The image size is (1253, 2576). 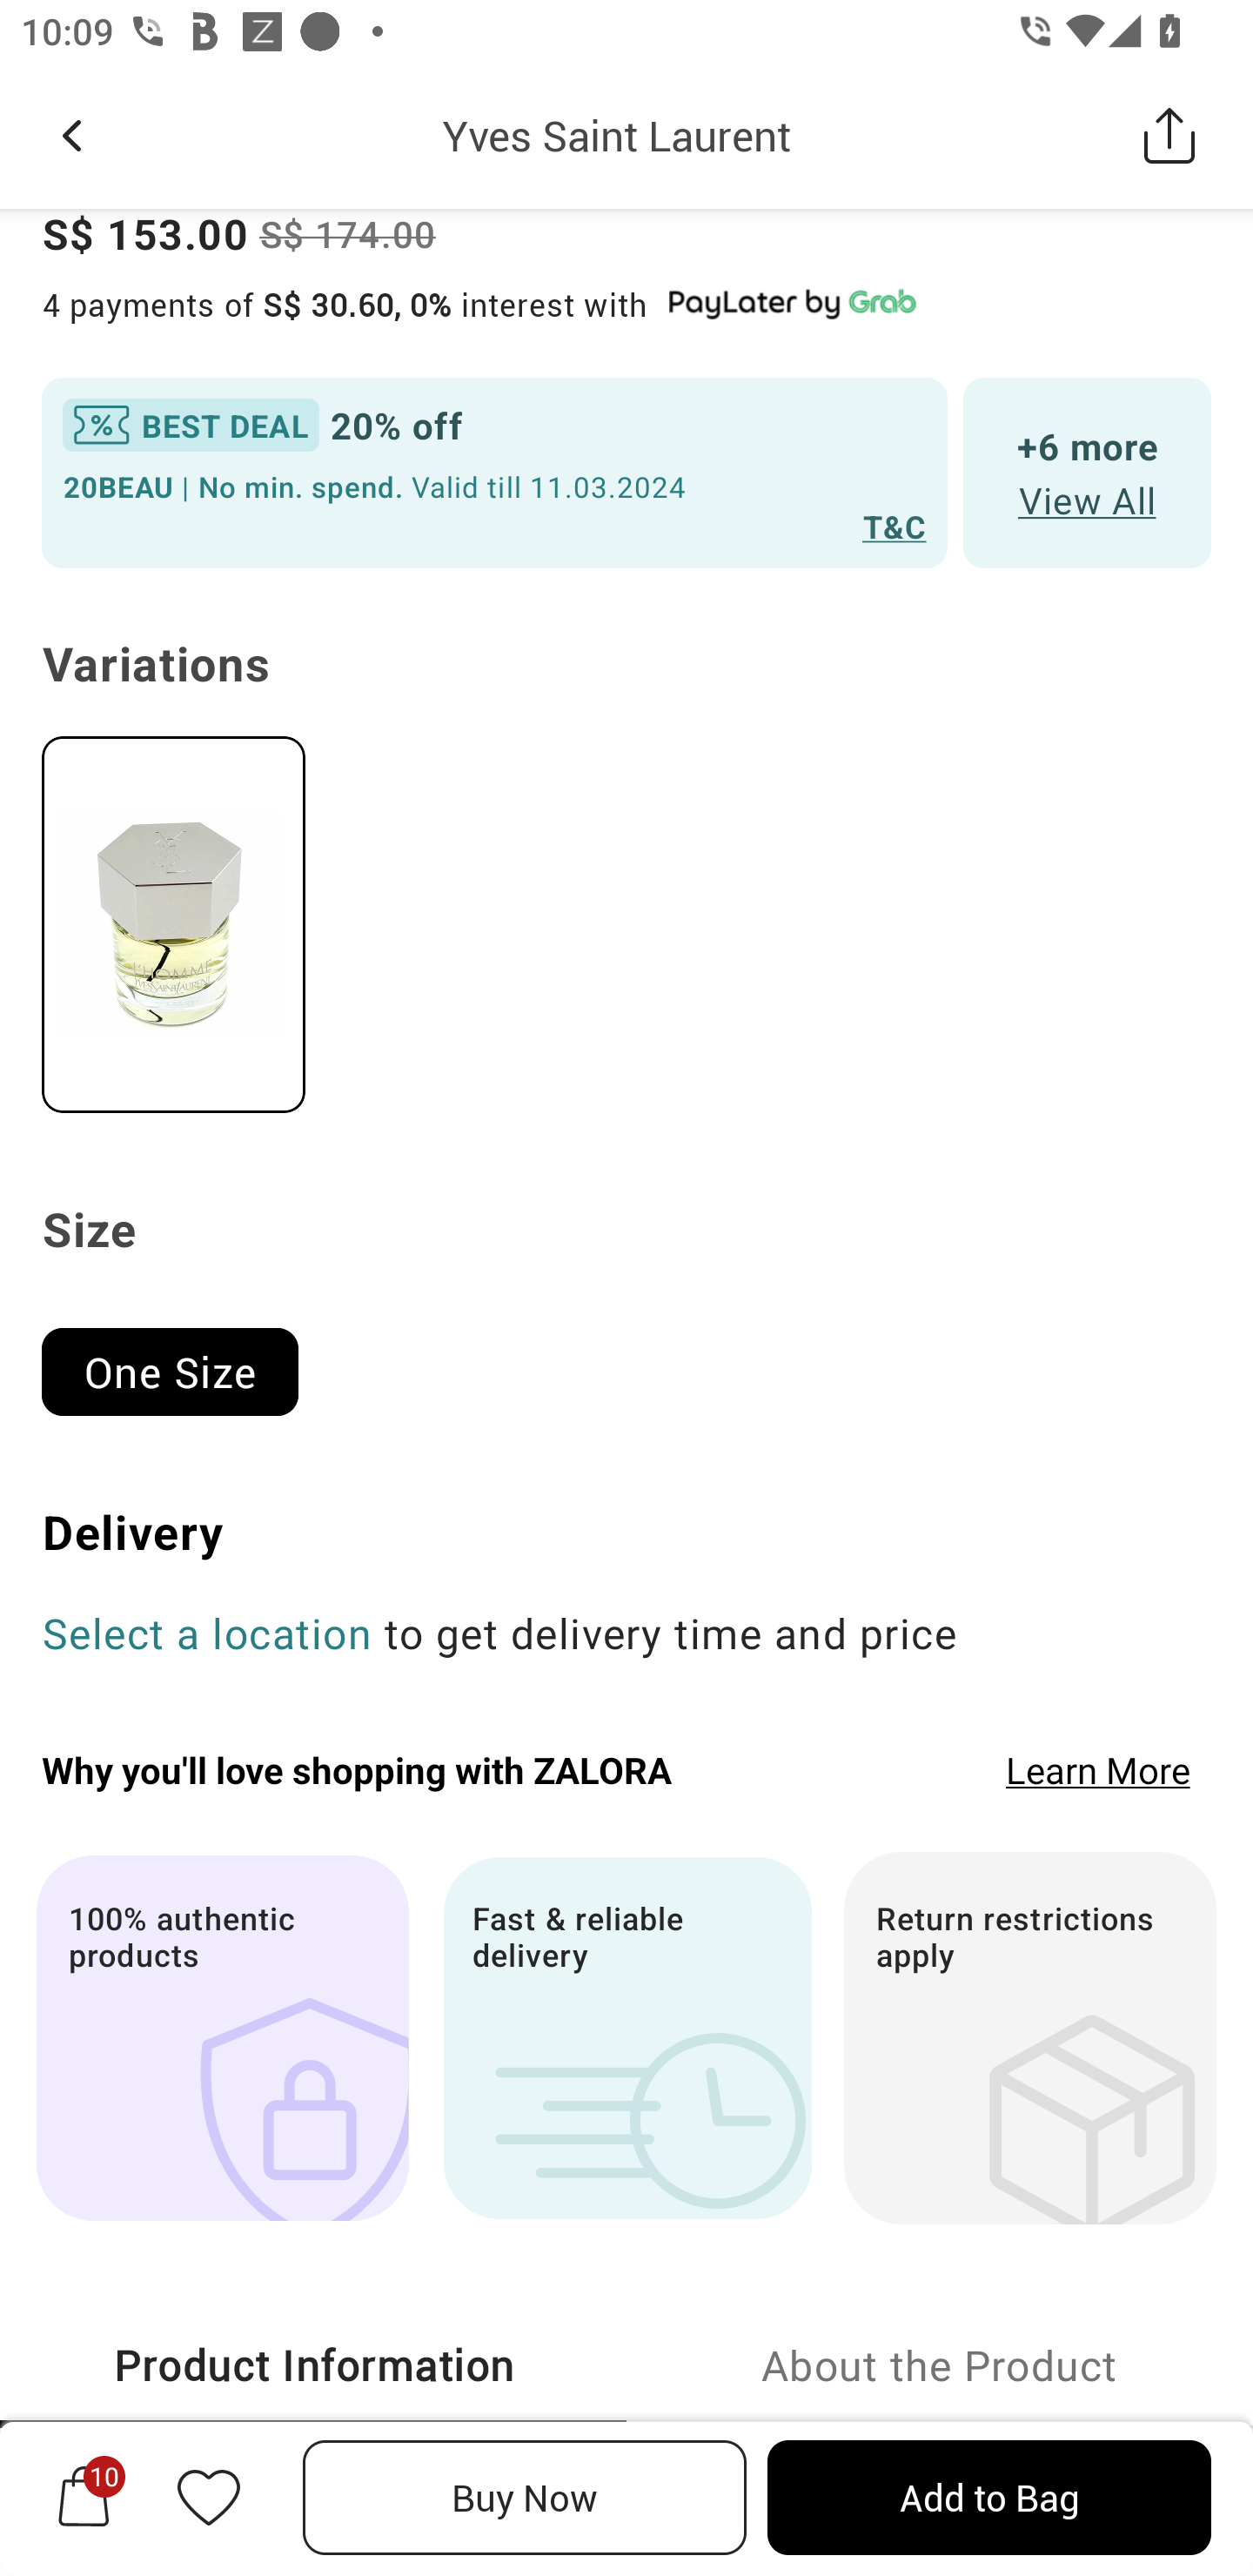 What do you see at coordinates (222, 2038) in the screenshot?
I see `100% authentic products` at bounding box center [222, 2038].